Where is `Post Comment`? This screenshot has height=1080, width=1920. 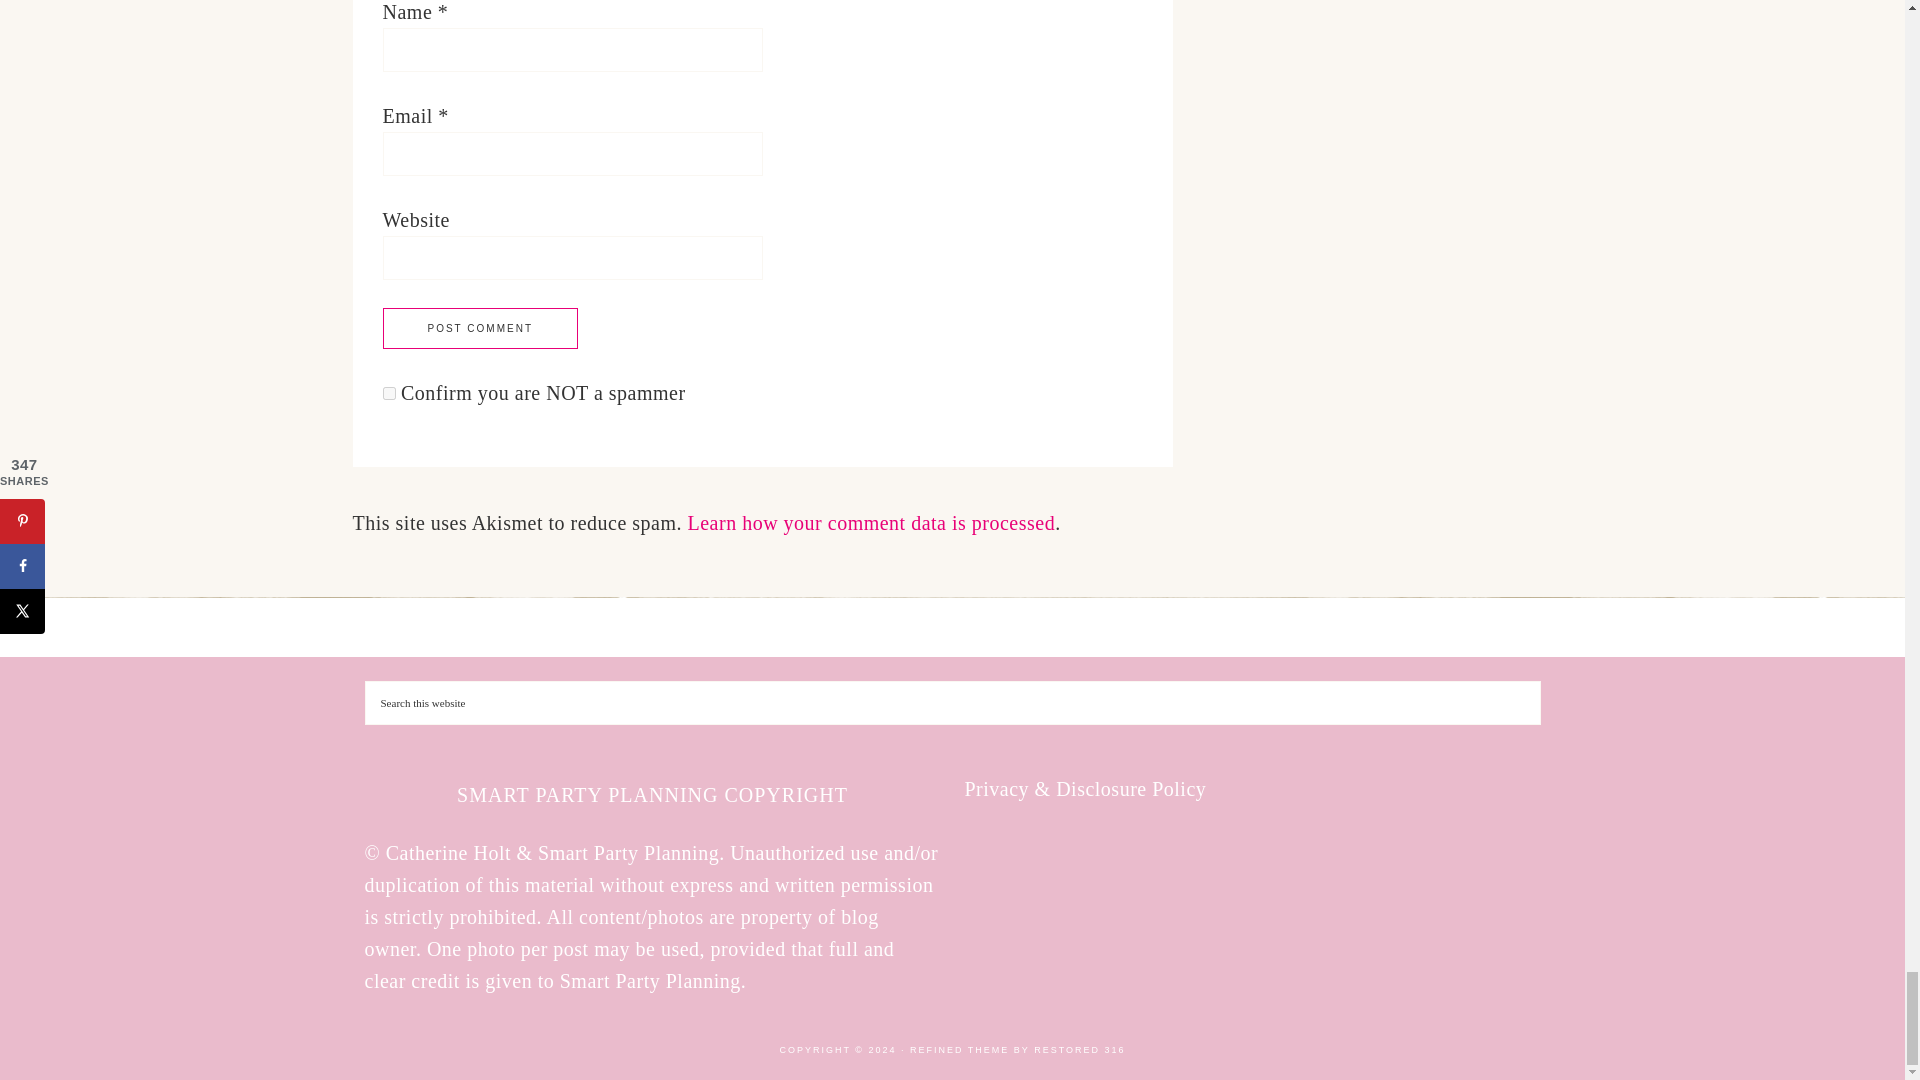 Post Comment is located at coordinates (480, 328).